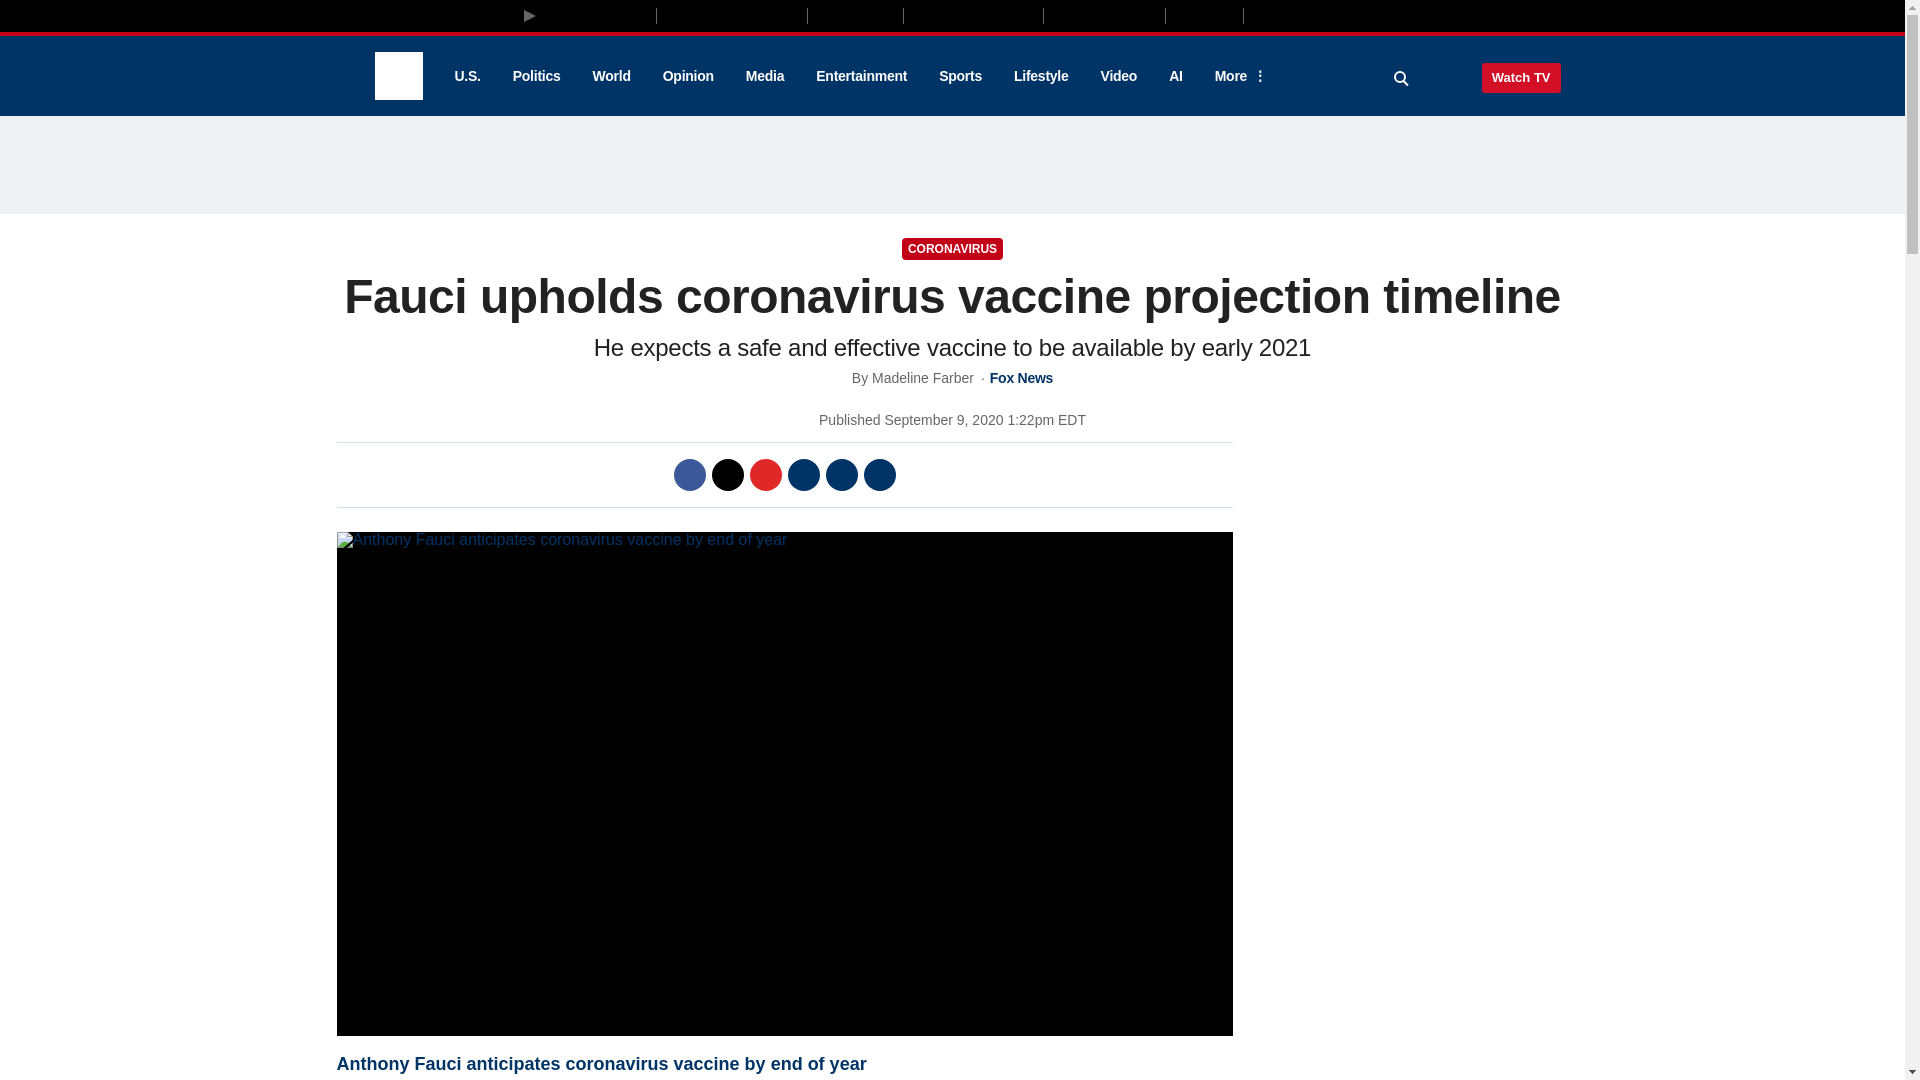 The width and height of the screenshot is (1920, 1080). What do you see at coordinates (1104, 15) in the screenshot?
I see `Fox Weather` at bounding box center [1104, 15].